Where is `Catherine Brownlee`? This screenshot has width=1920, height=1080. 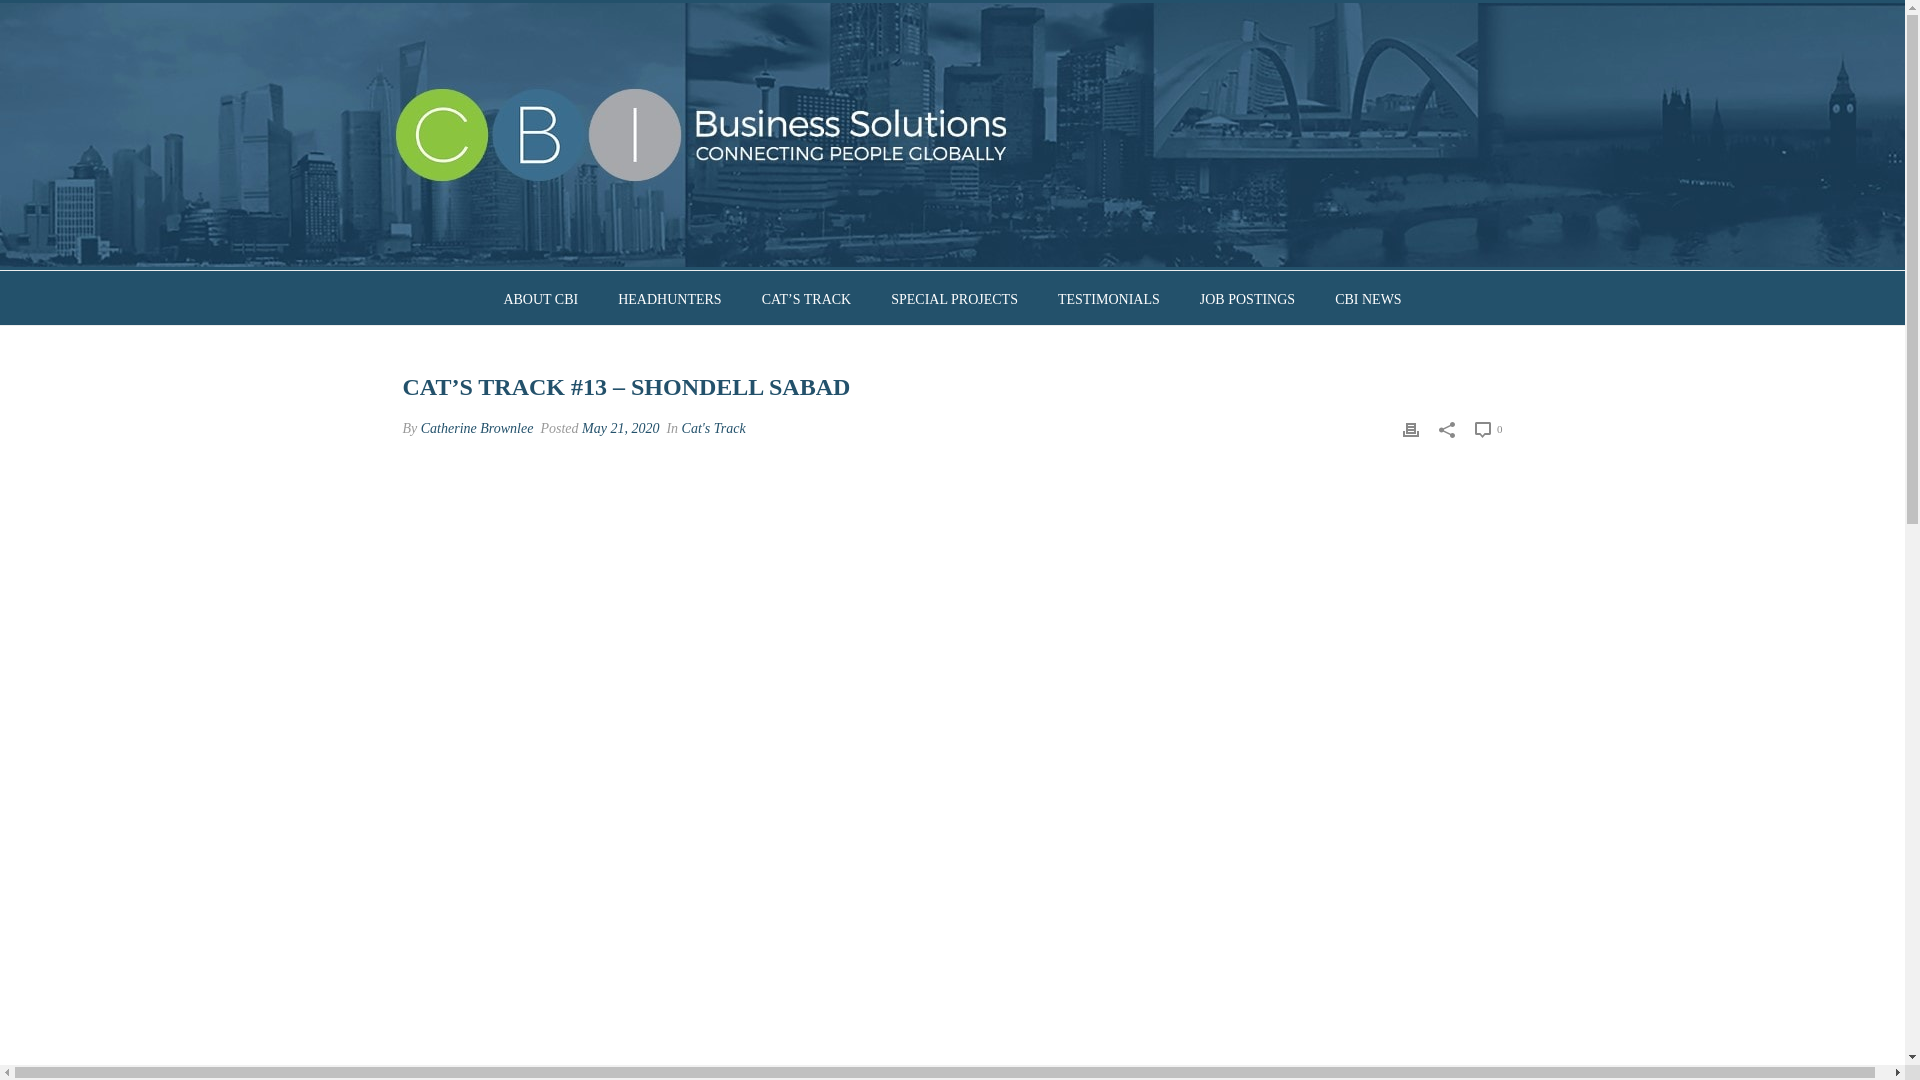
Catherine Brownlee is located at coordinates (476, 428).